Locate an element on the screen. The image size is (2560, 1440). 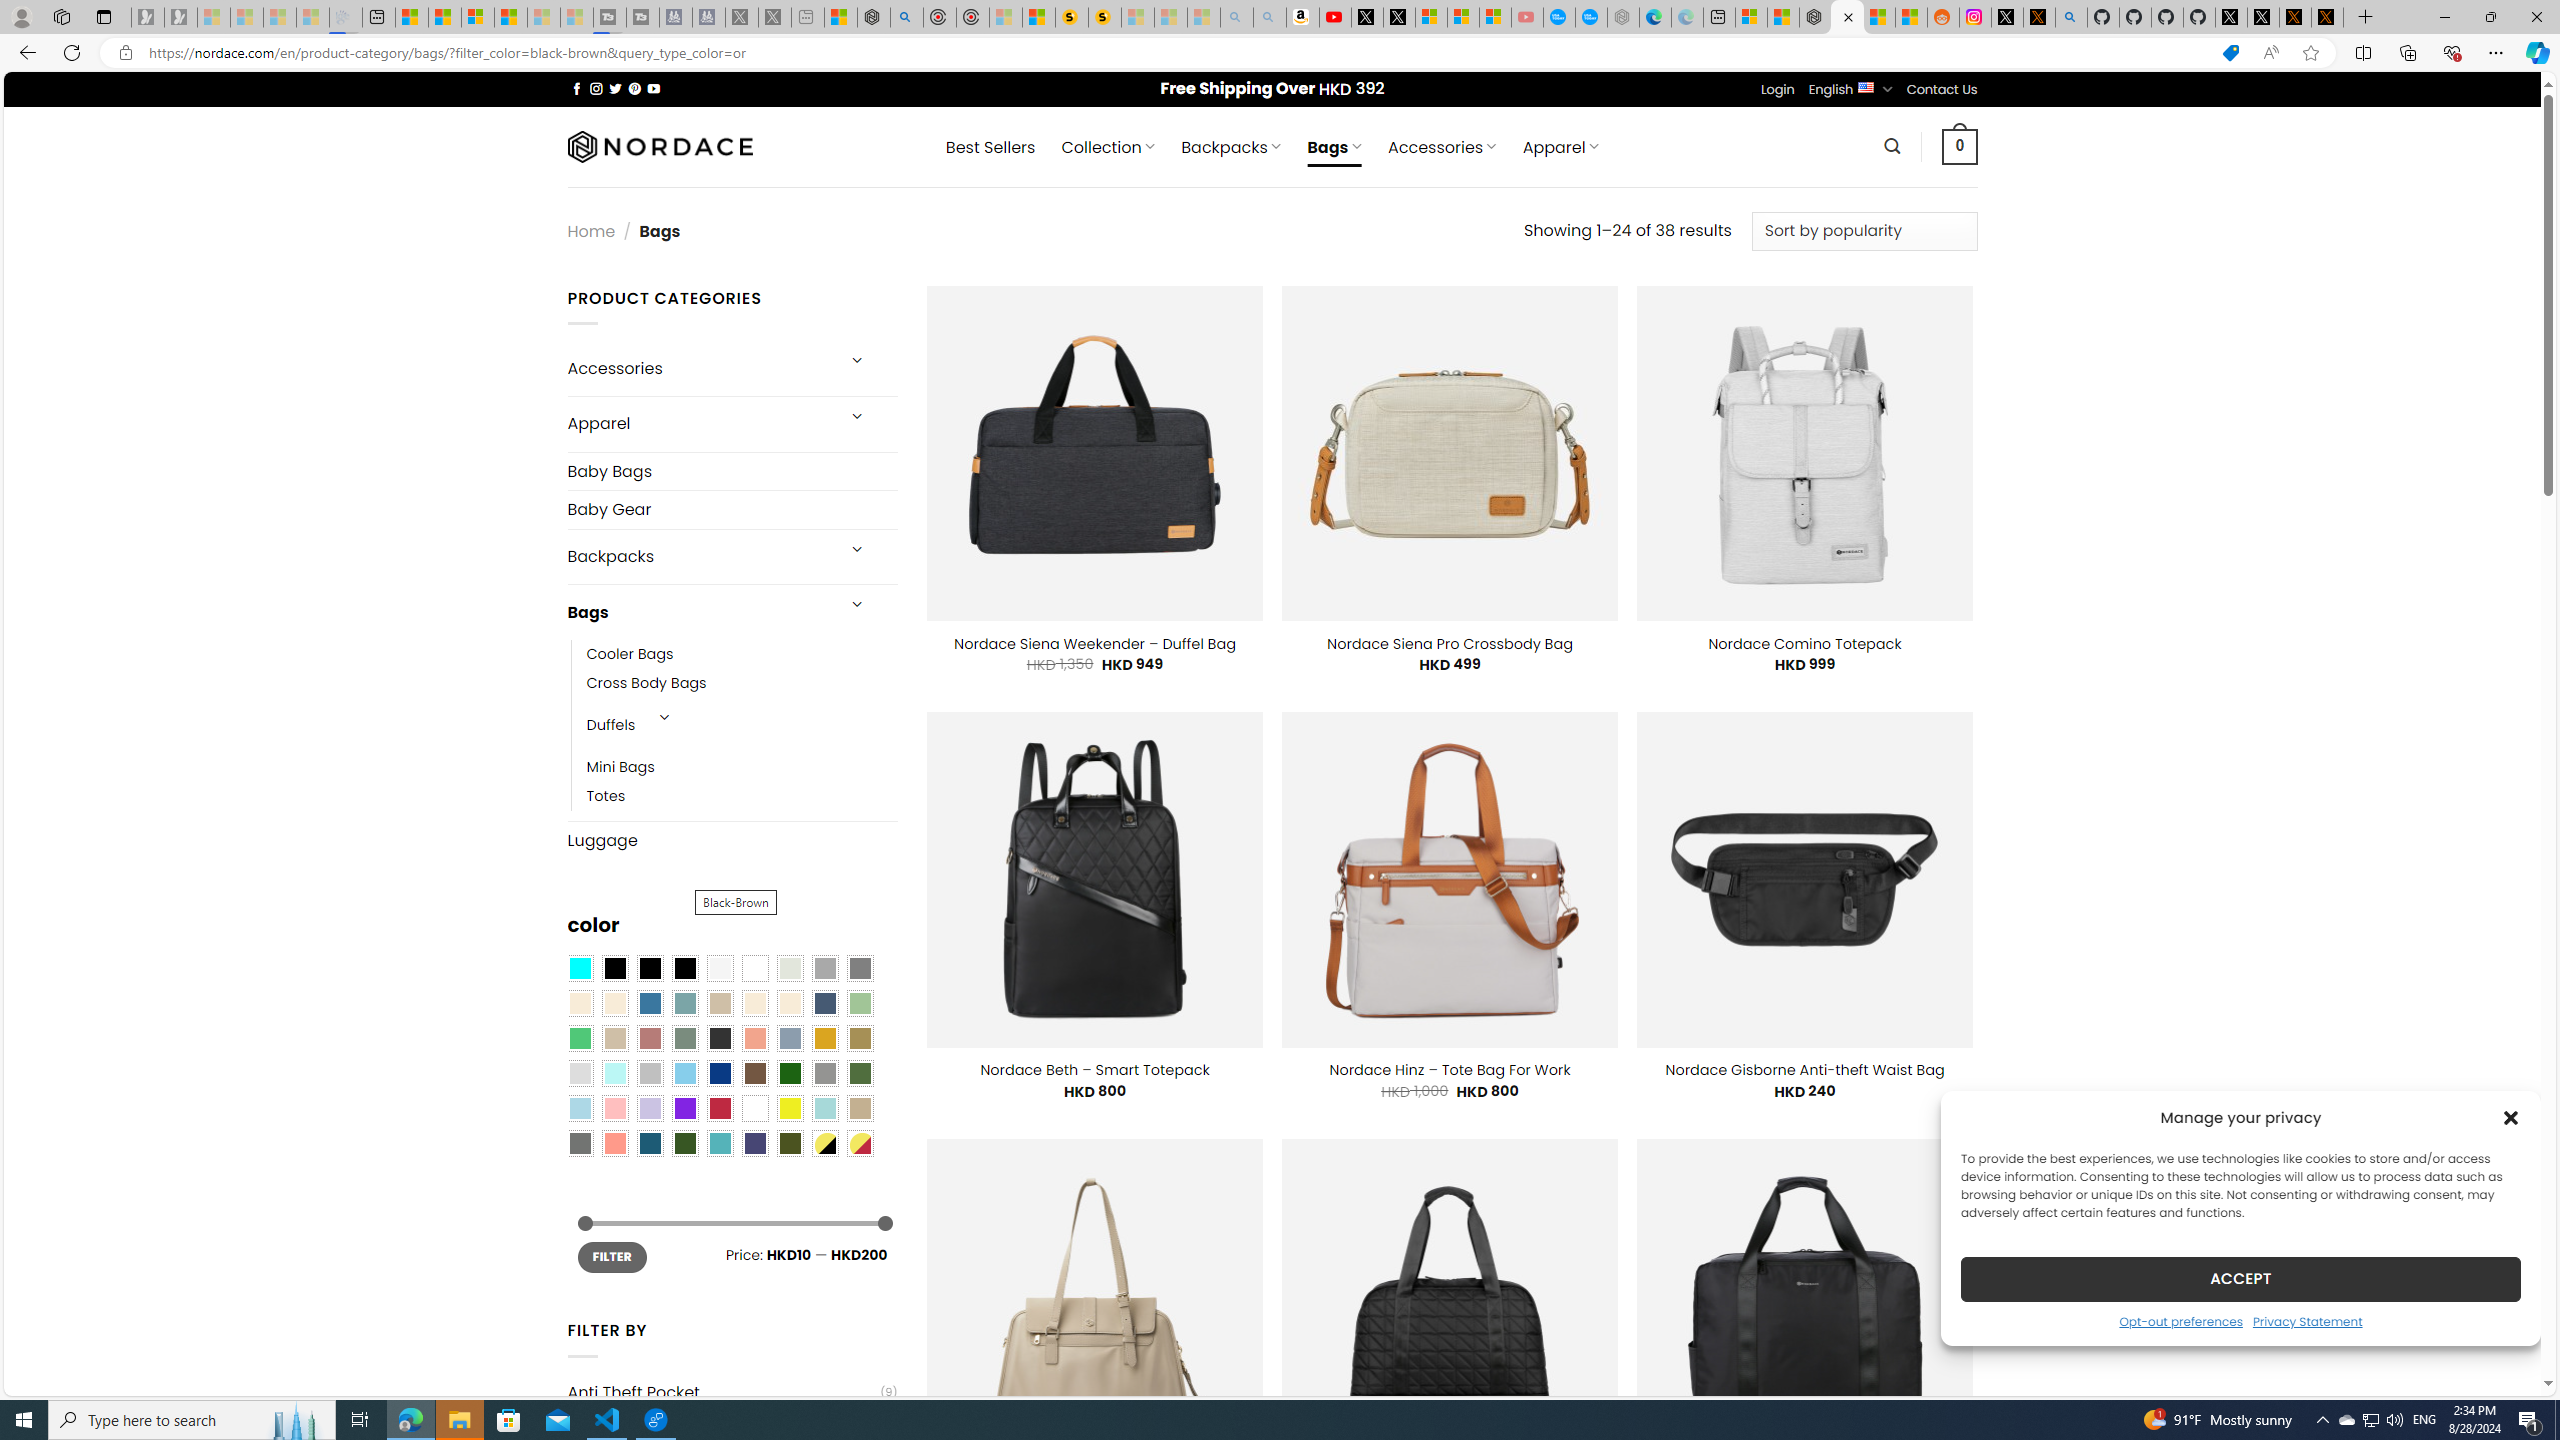
Totes is located at coordinates (606, 796).